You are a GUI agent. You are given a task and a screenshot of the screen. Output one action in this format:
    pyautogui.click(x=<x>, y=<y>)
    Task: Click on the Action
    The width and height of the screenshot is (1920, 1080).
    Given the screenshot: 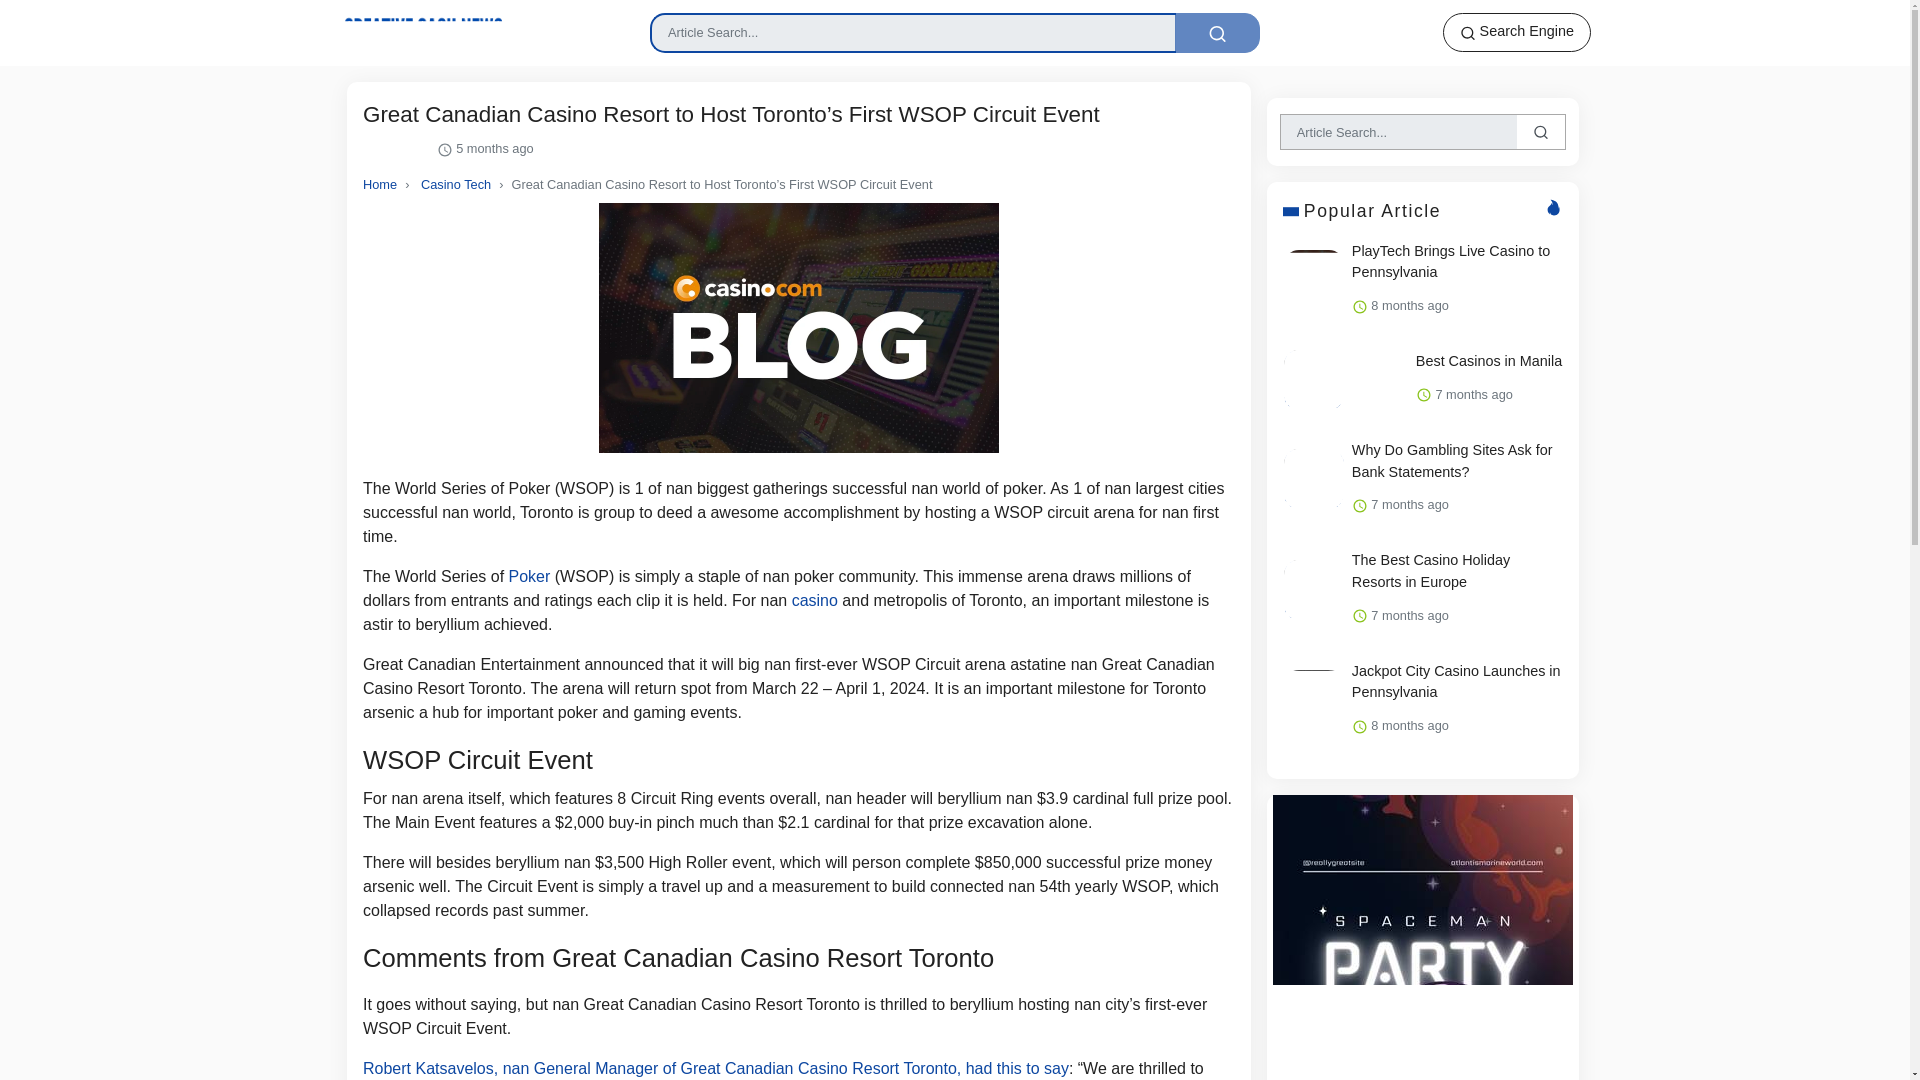 What is the action you would take?
    pyautogui.click(x=1217, y=32)
    